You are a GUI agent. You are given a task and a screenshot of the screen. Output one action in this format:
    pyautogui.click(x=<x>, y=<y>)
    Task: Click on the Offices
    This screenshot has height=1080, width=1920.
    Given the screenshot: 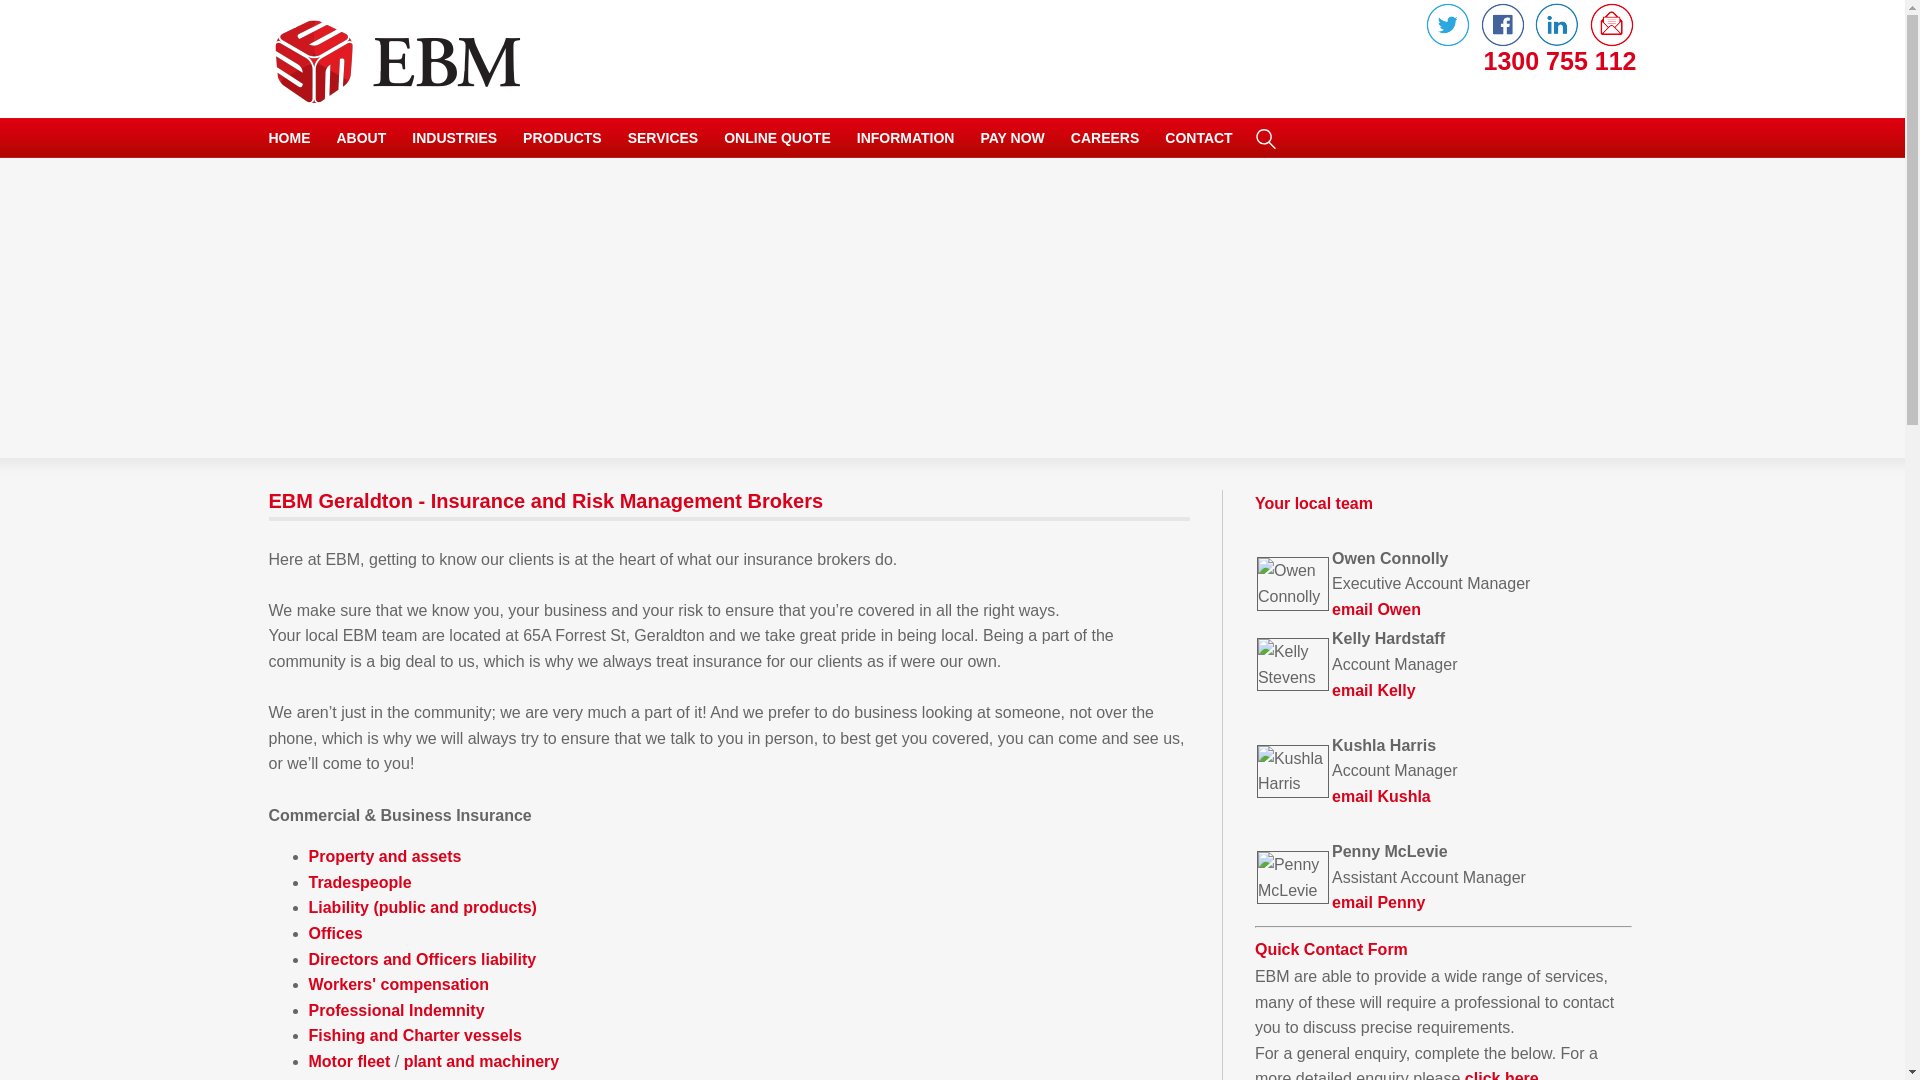 What is the action you would take?
    pyautogui.click(x=335, y=934)
    